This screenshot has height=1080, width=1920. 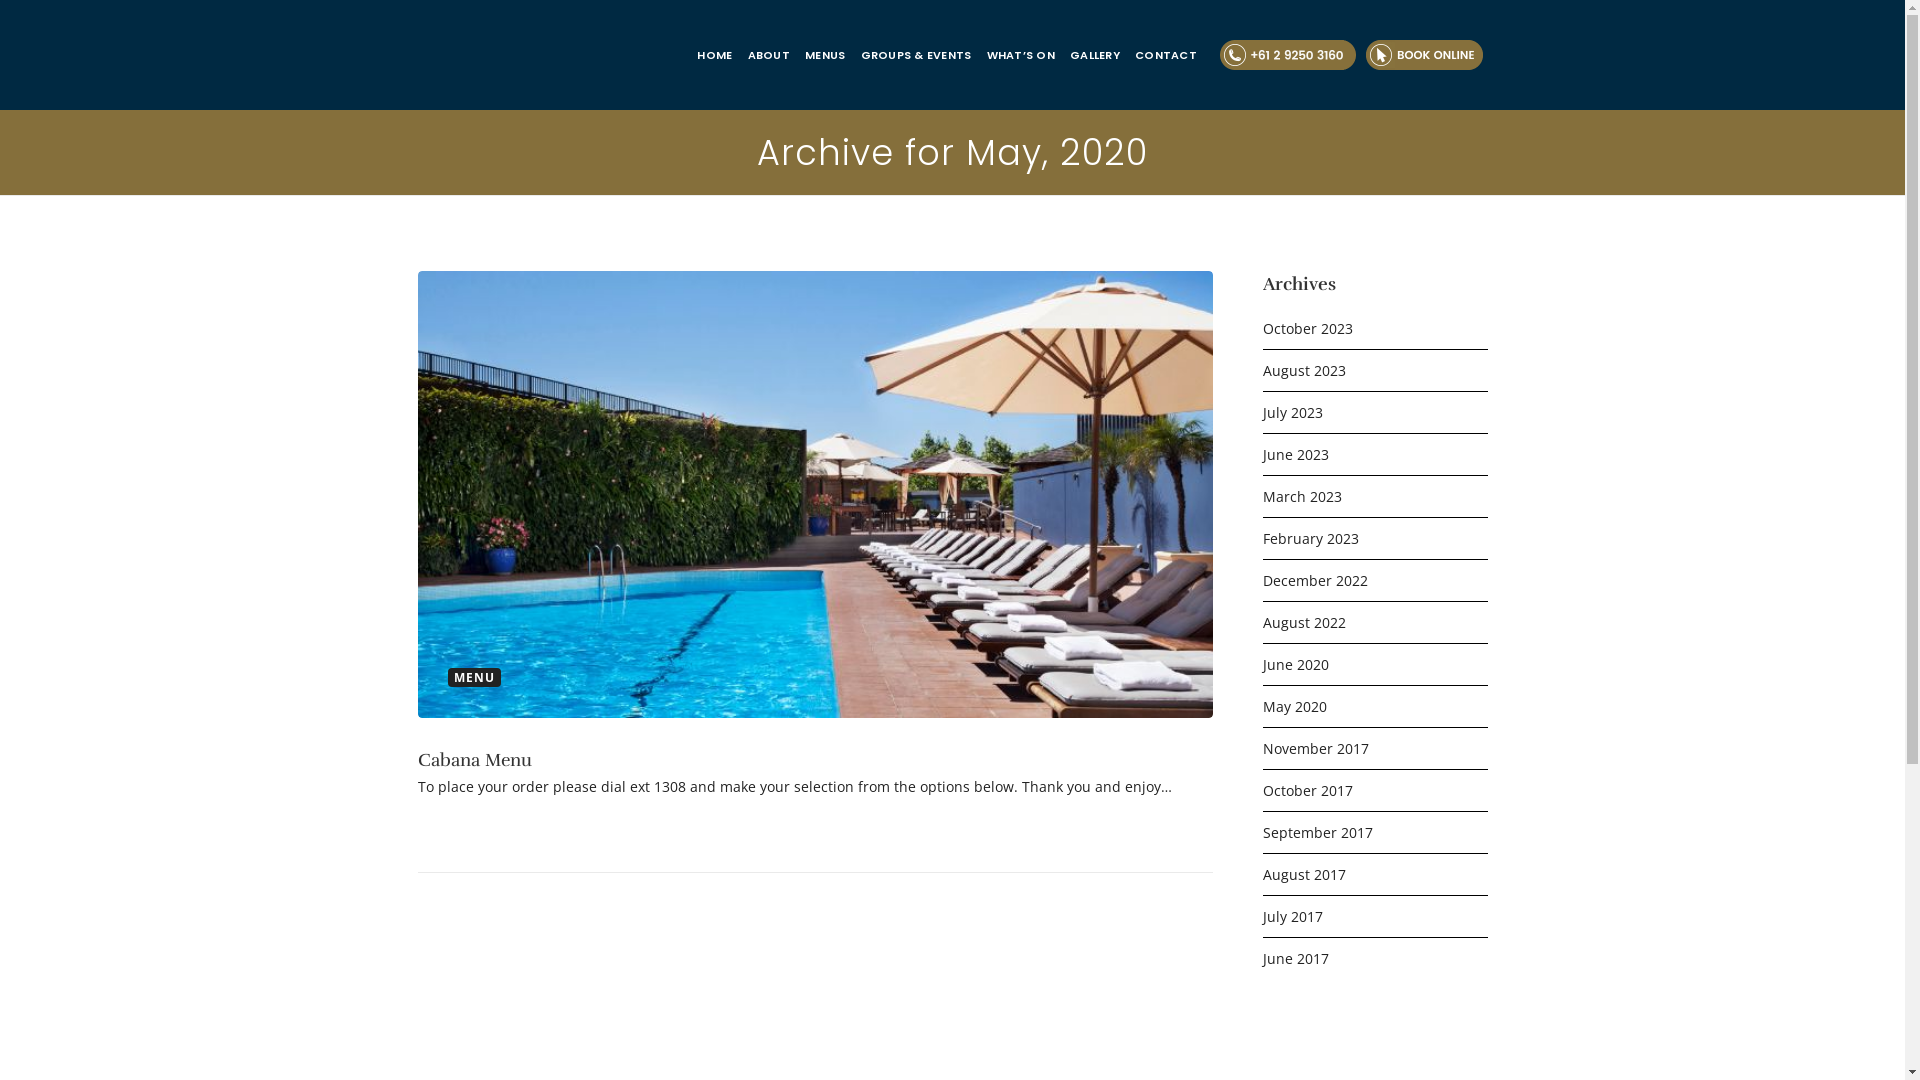 What do you see at coordinates (1374, 412) in the screenshot?
I see `July 2023` at bounding box center [1374, 412].